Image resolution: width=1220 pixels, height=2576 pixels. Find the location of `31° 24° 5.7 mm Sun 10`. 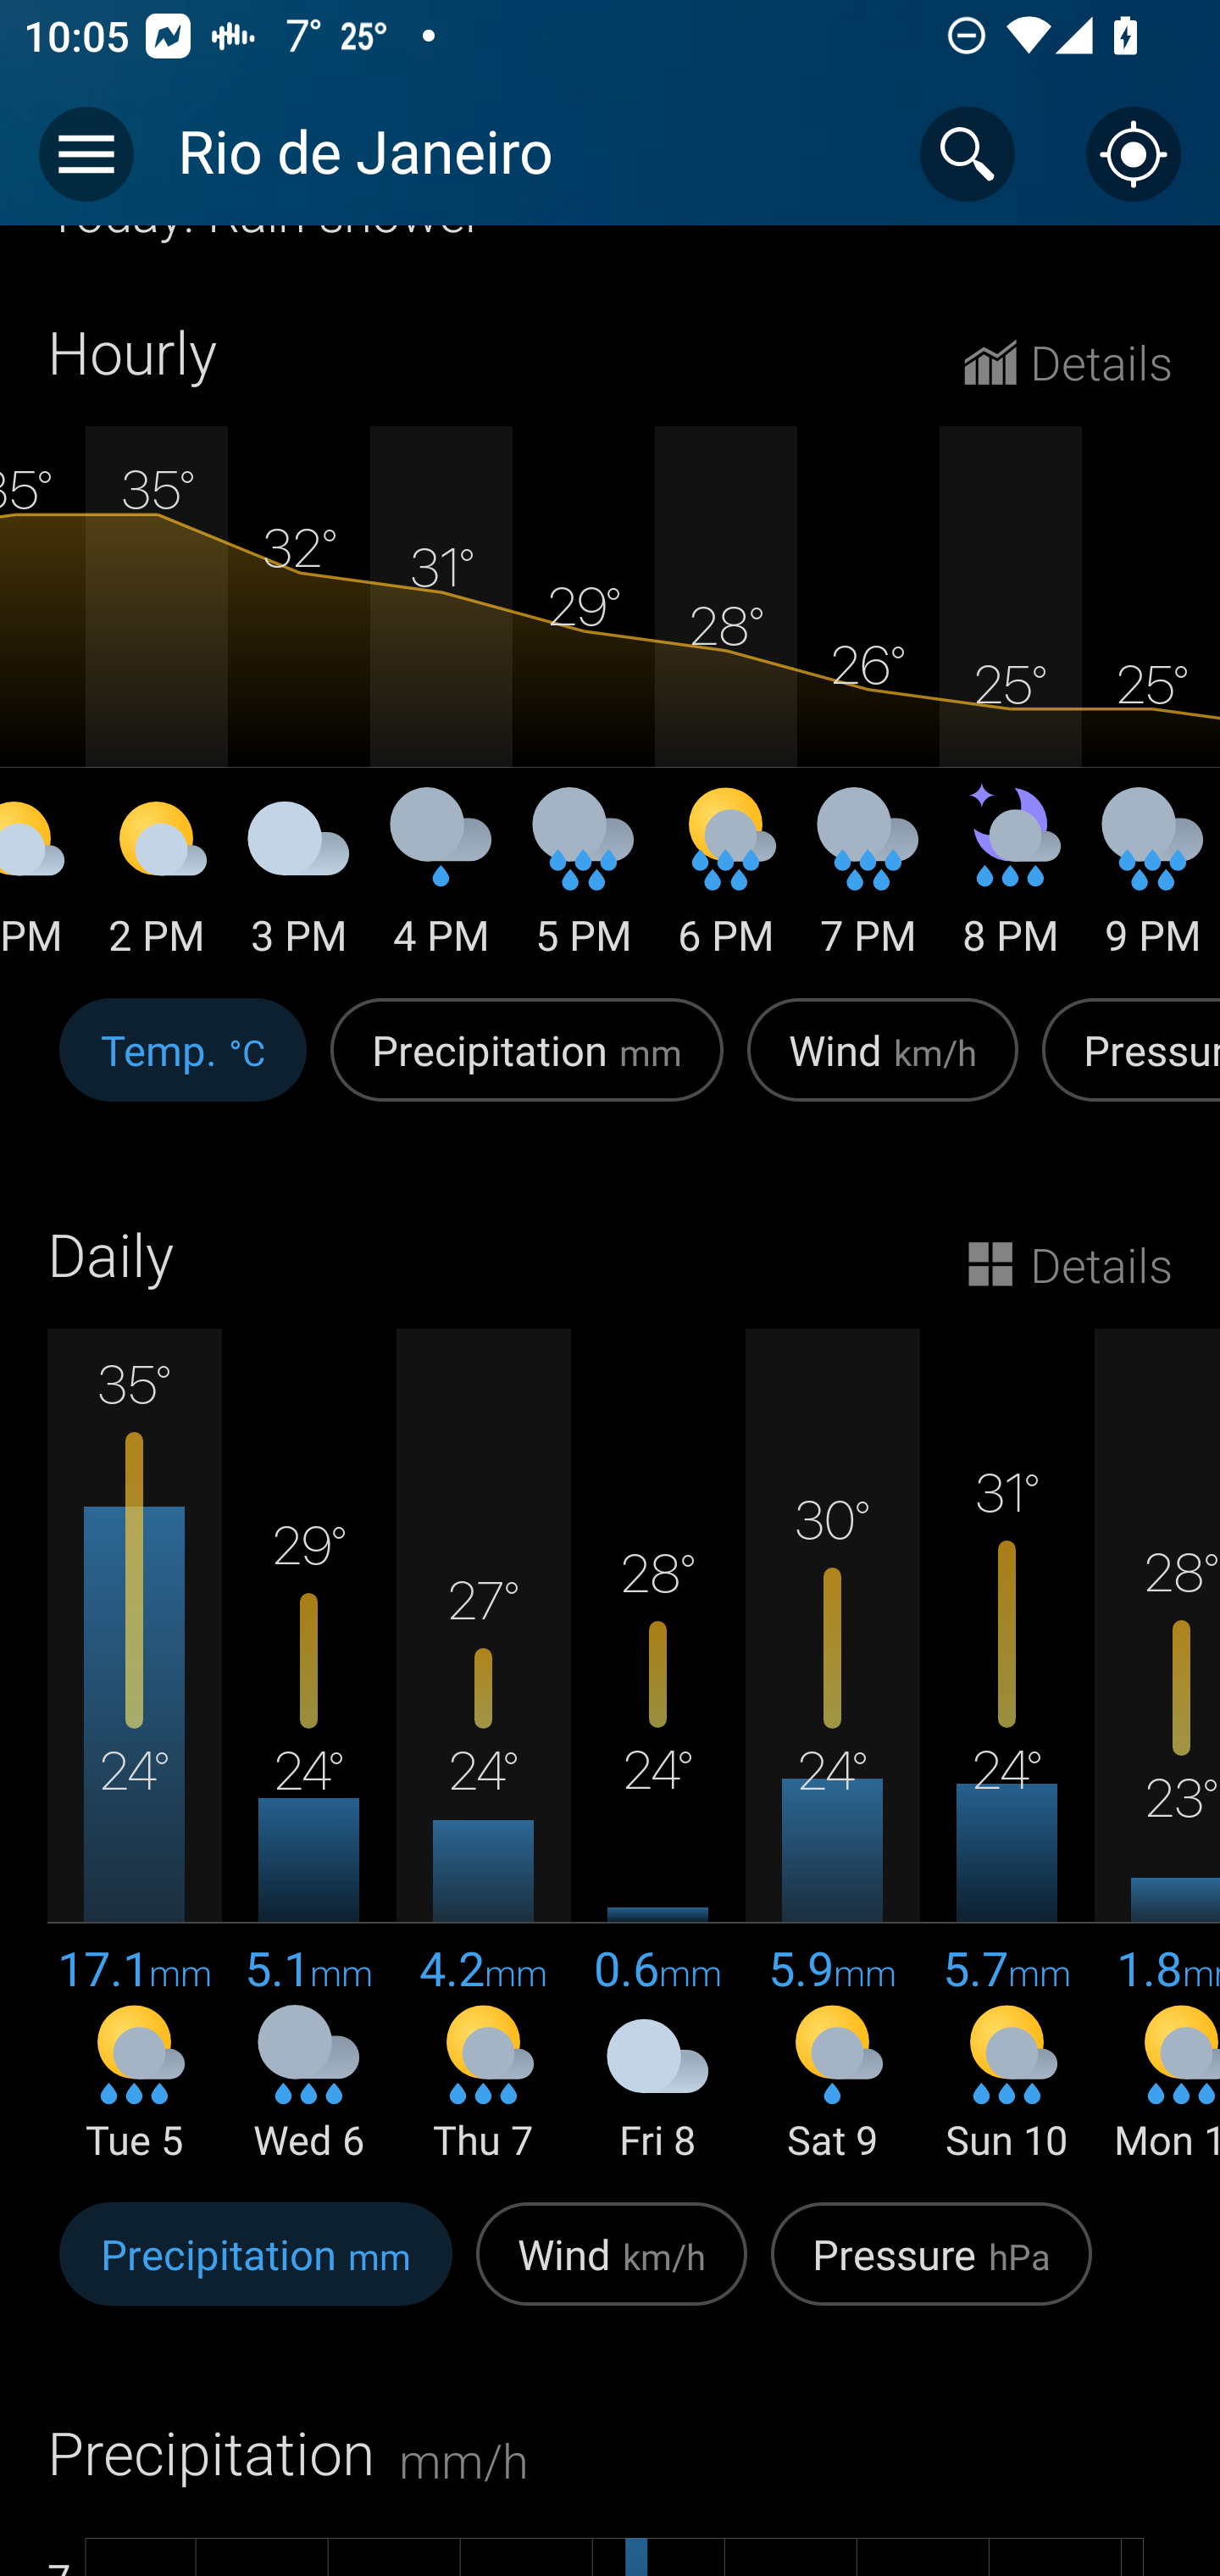

31° 24° 5.7 mm Sun 10 is located at coordinates (1006, 1747).